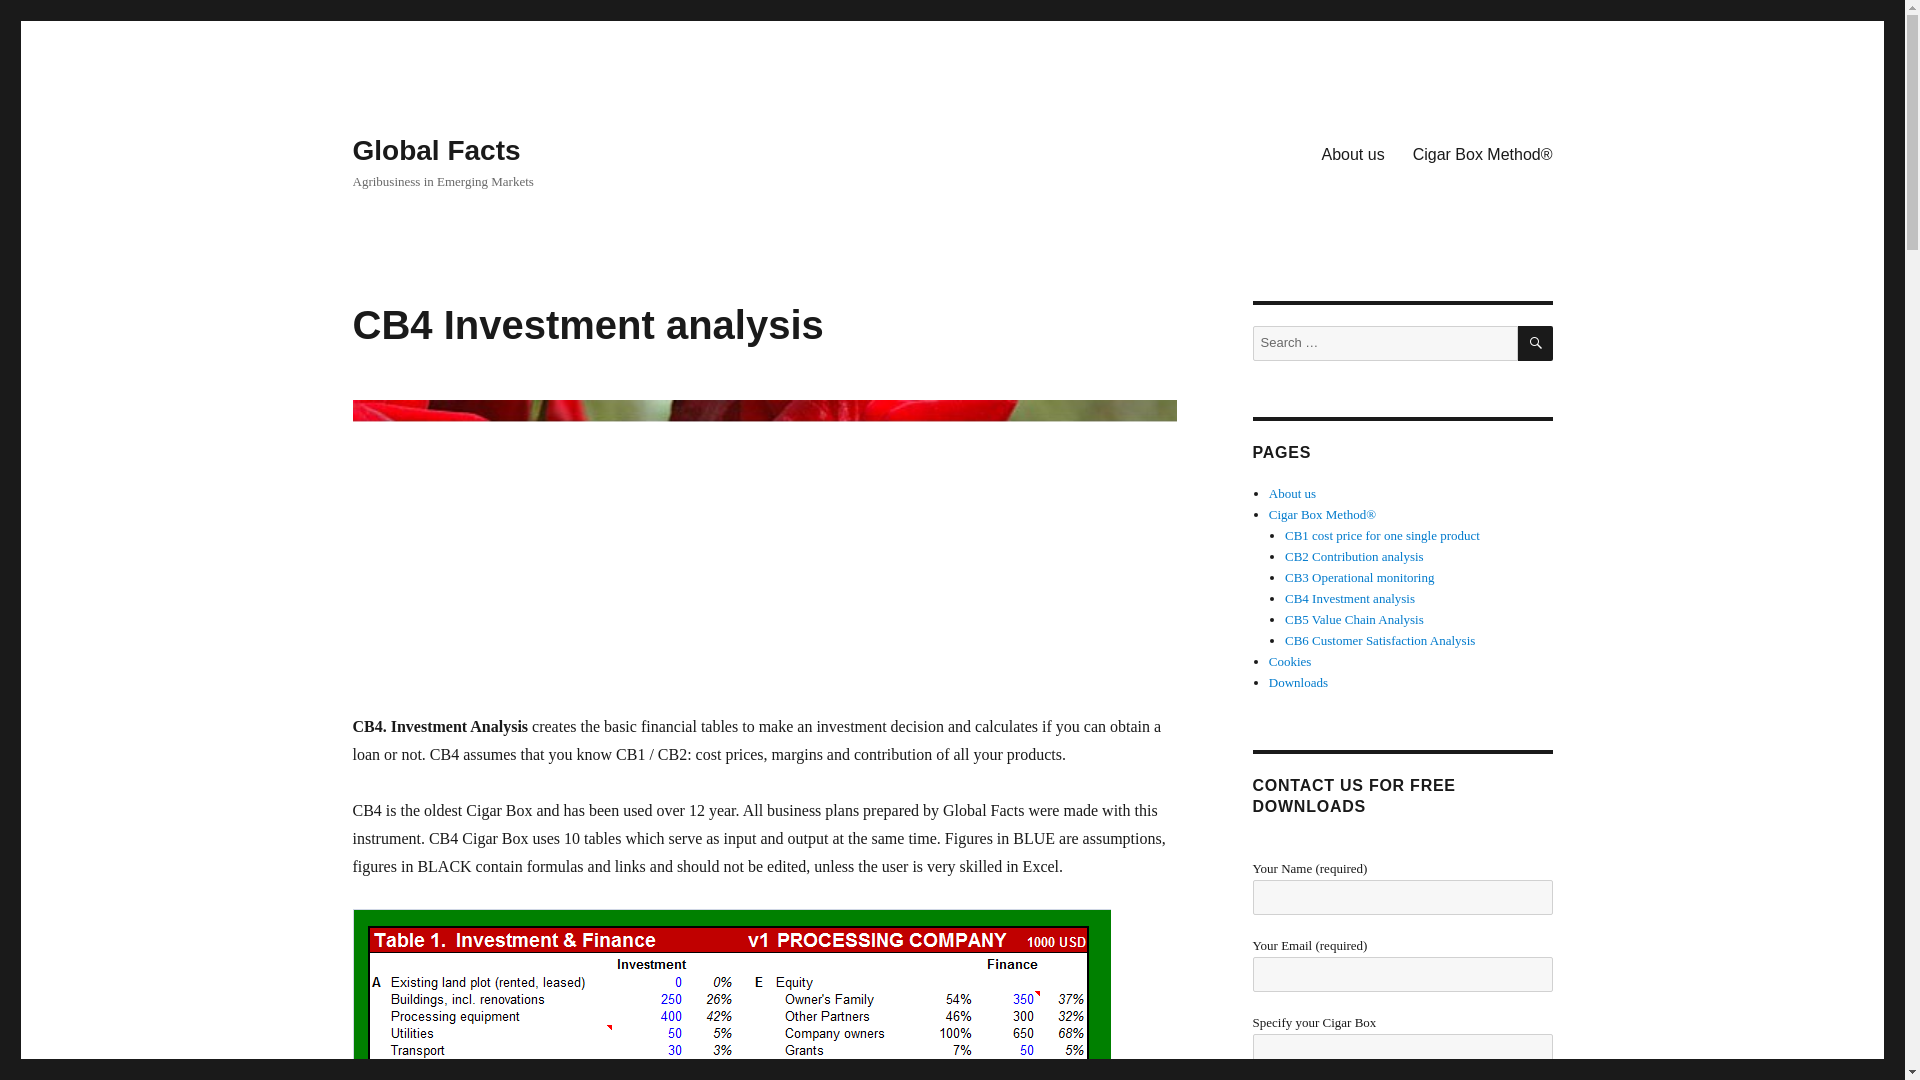  I want to click on CB6 Customer Satisfaction Analysis, so click(1379, 640).